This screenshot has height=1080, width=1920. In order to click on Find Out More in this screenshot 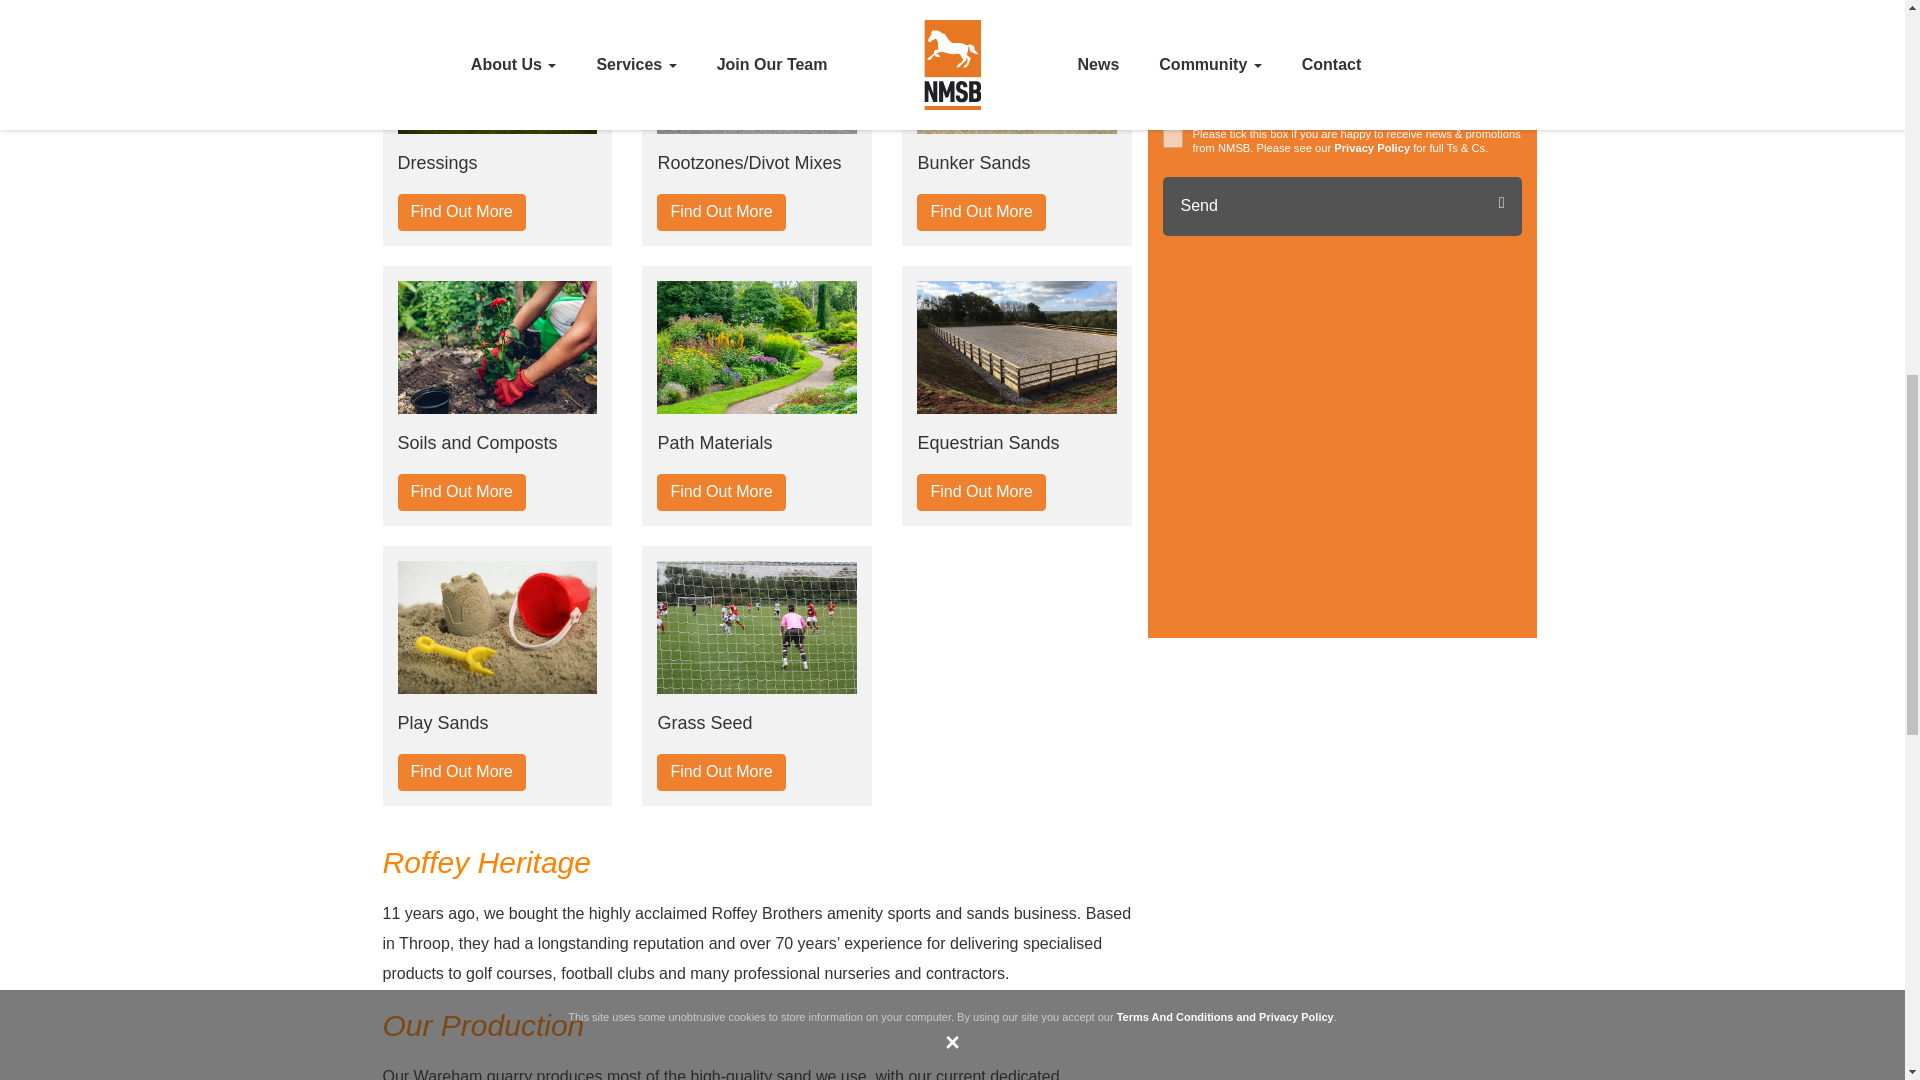, I will do `click(720, 492)`.